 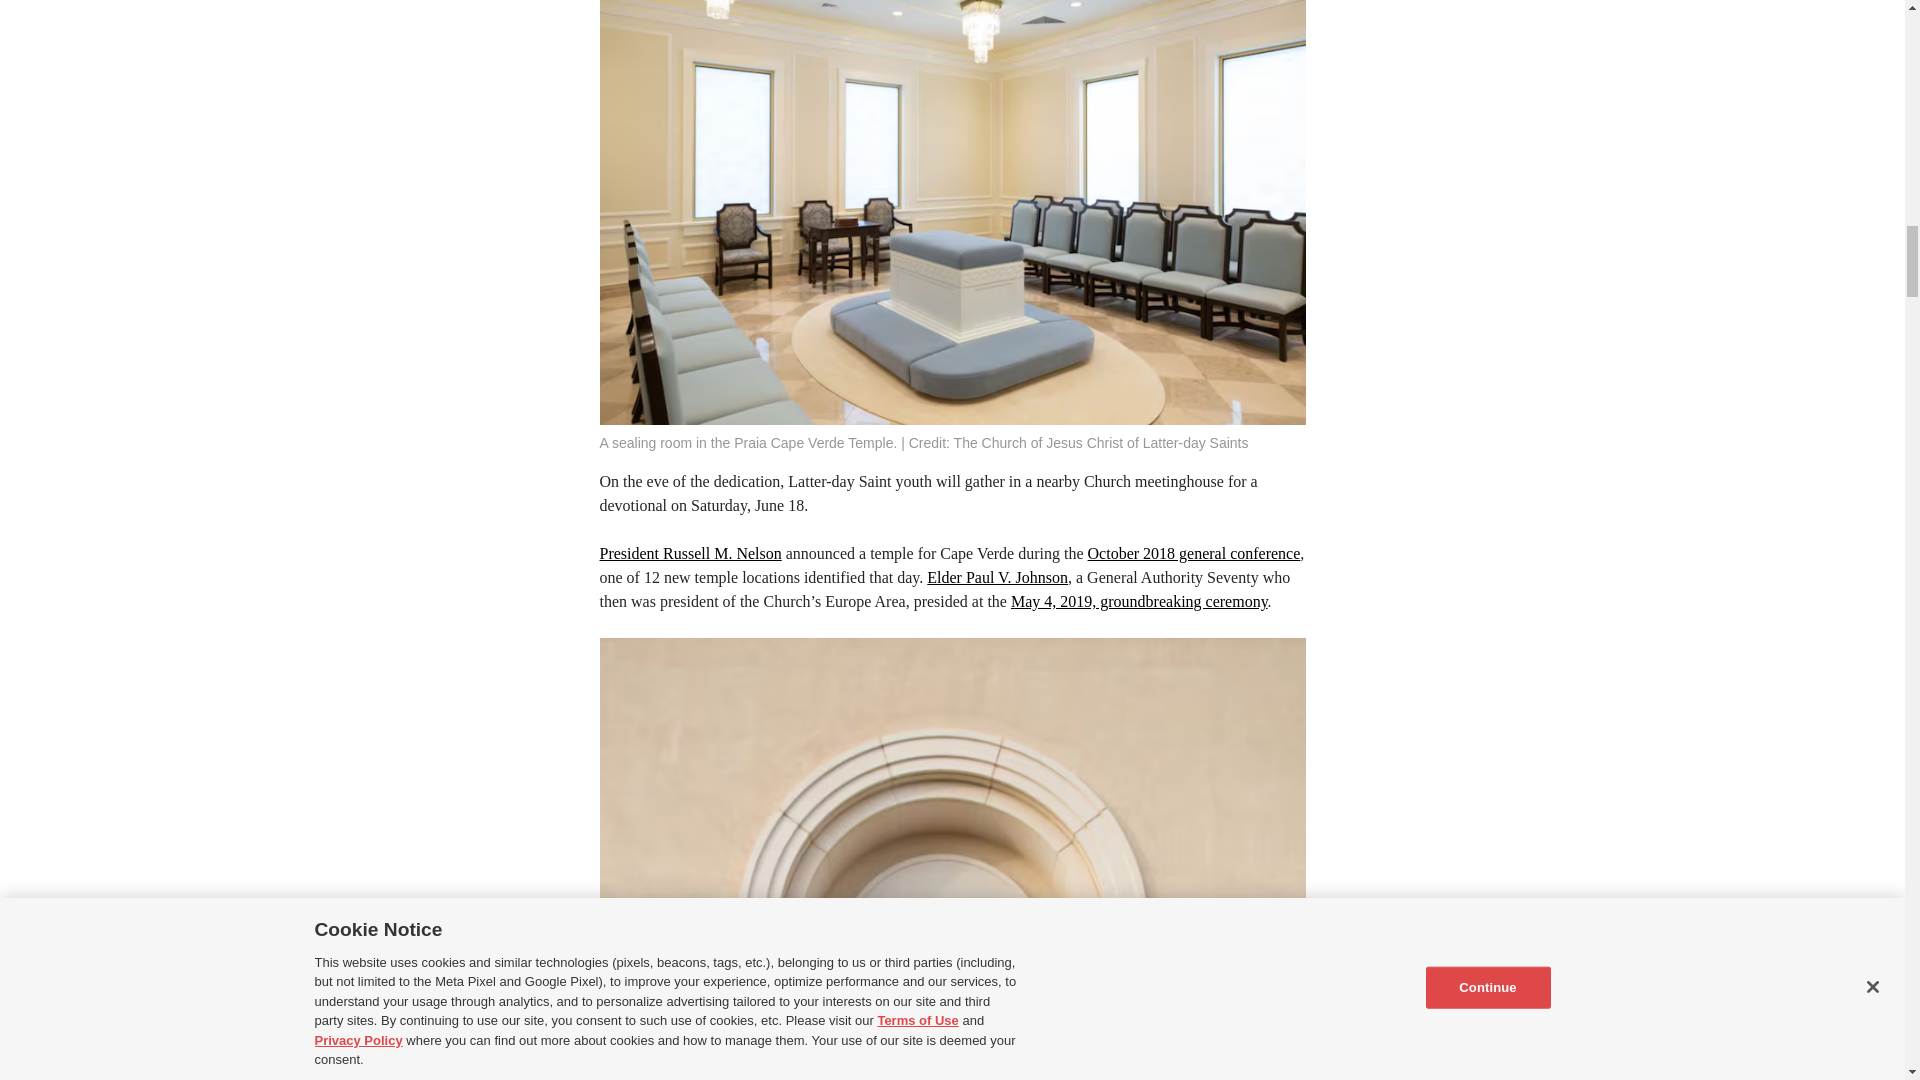 I want to click on October 2018 general conference, so click(x=1194, y=553).